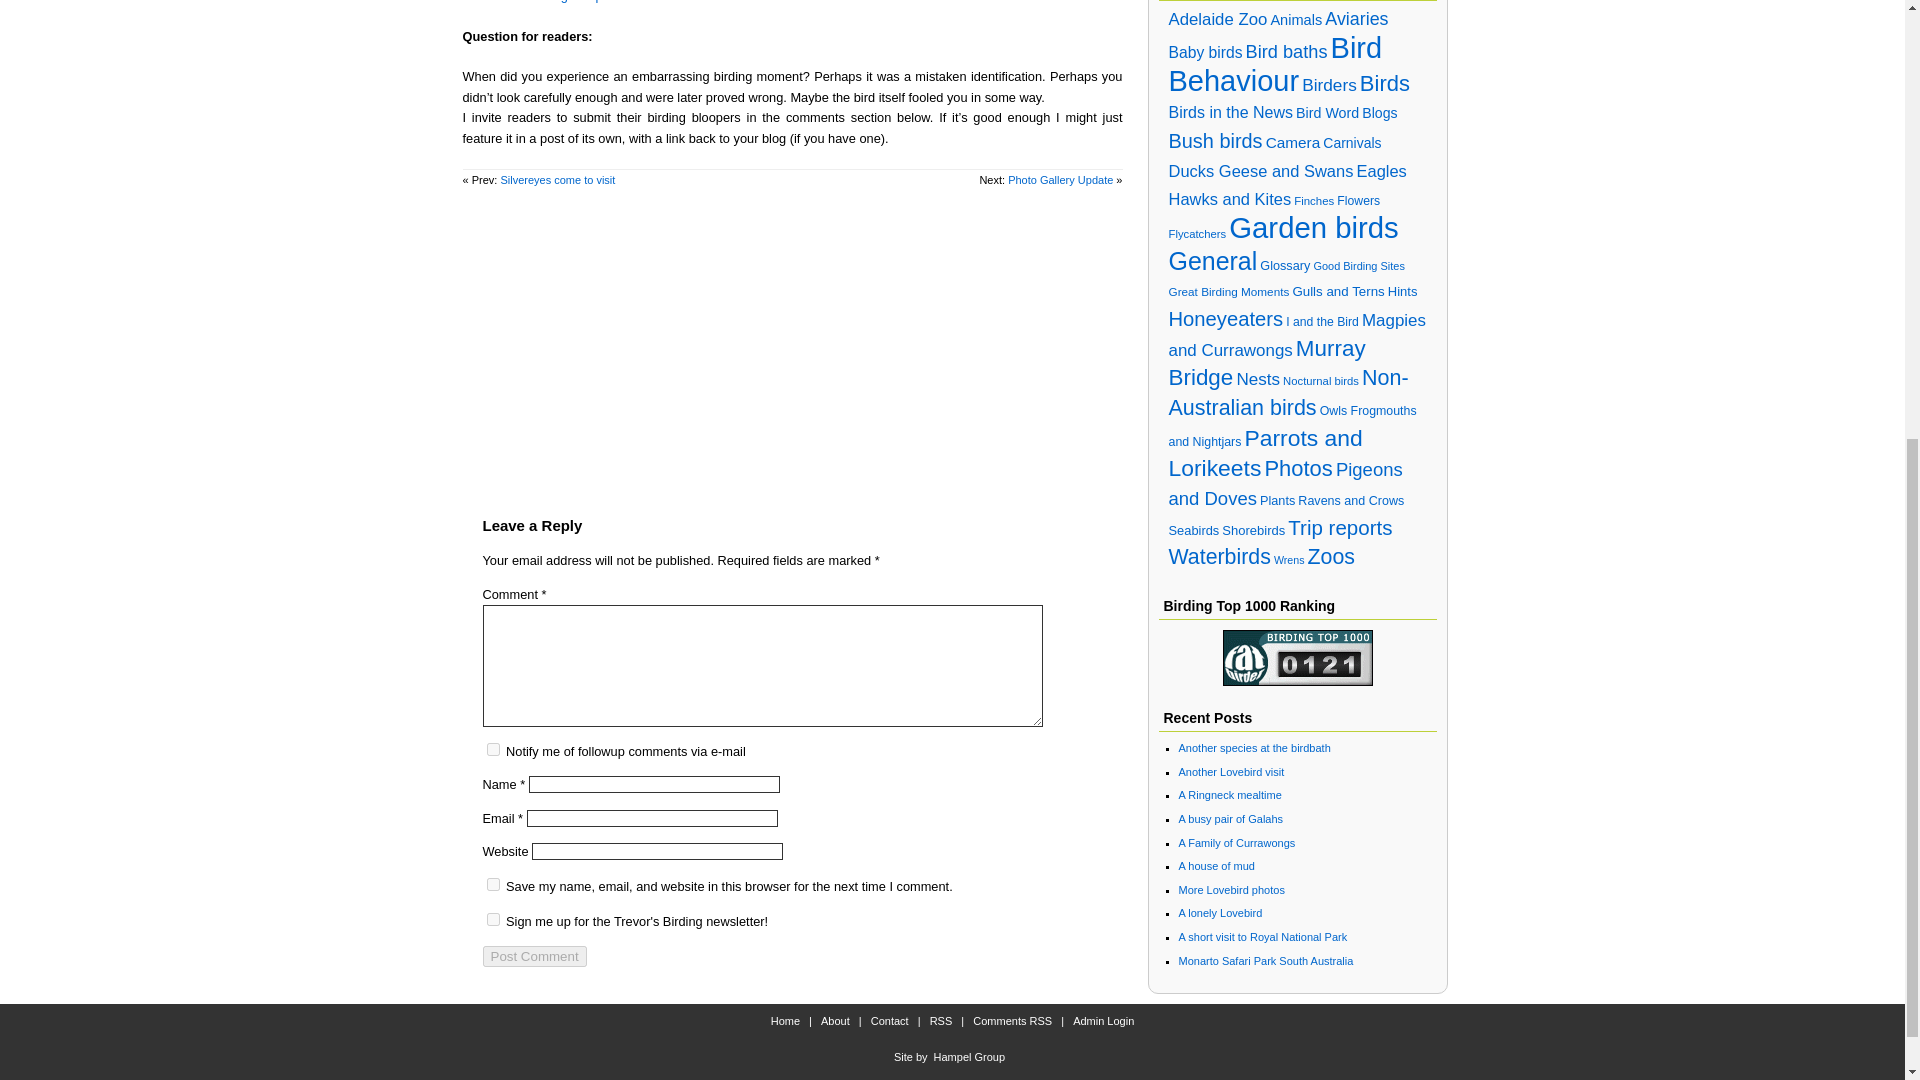 The image size is (1920, 1080). I want to click on yes, so click(492, 884).